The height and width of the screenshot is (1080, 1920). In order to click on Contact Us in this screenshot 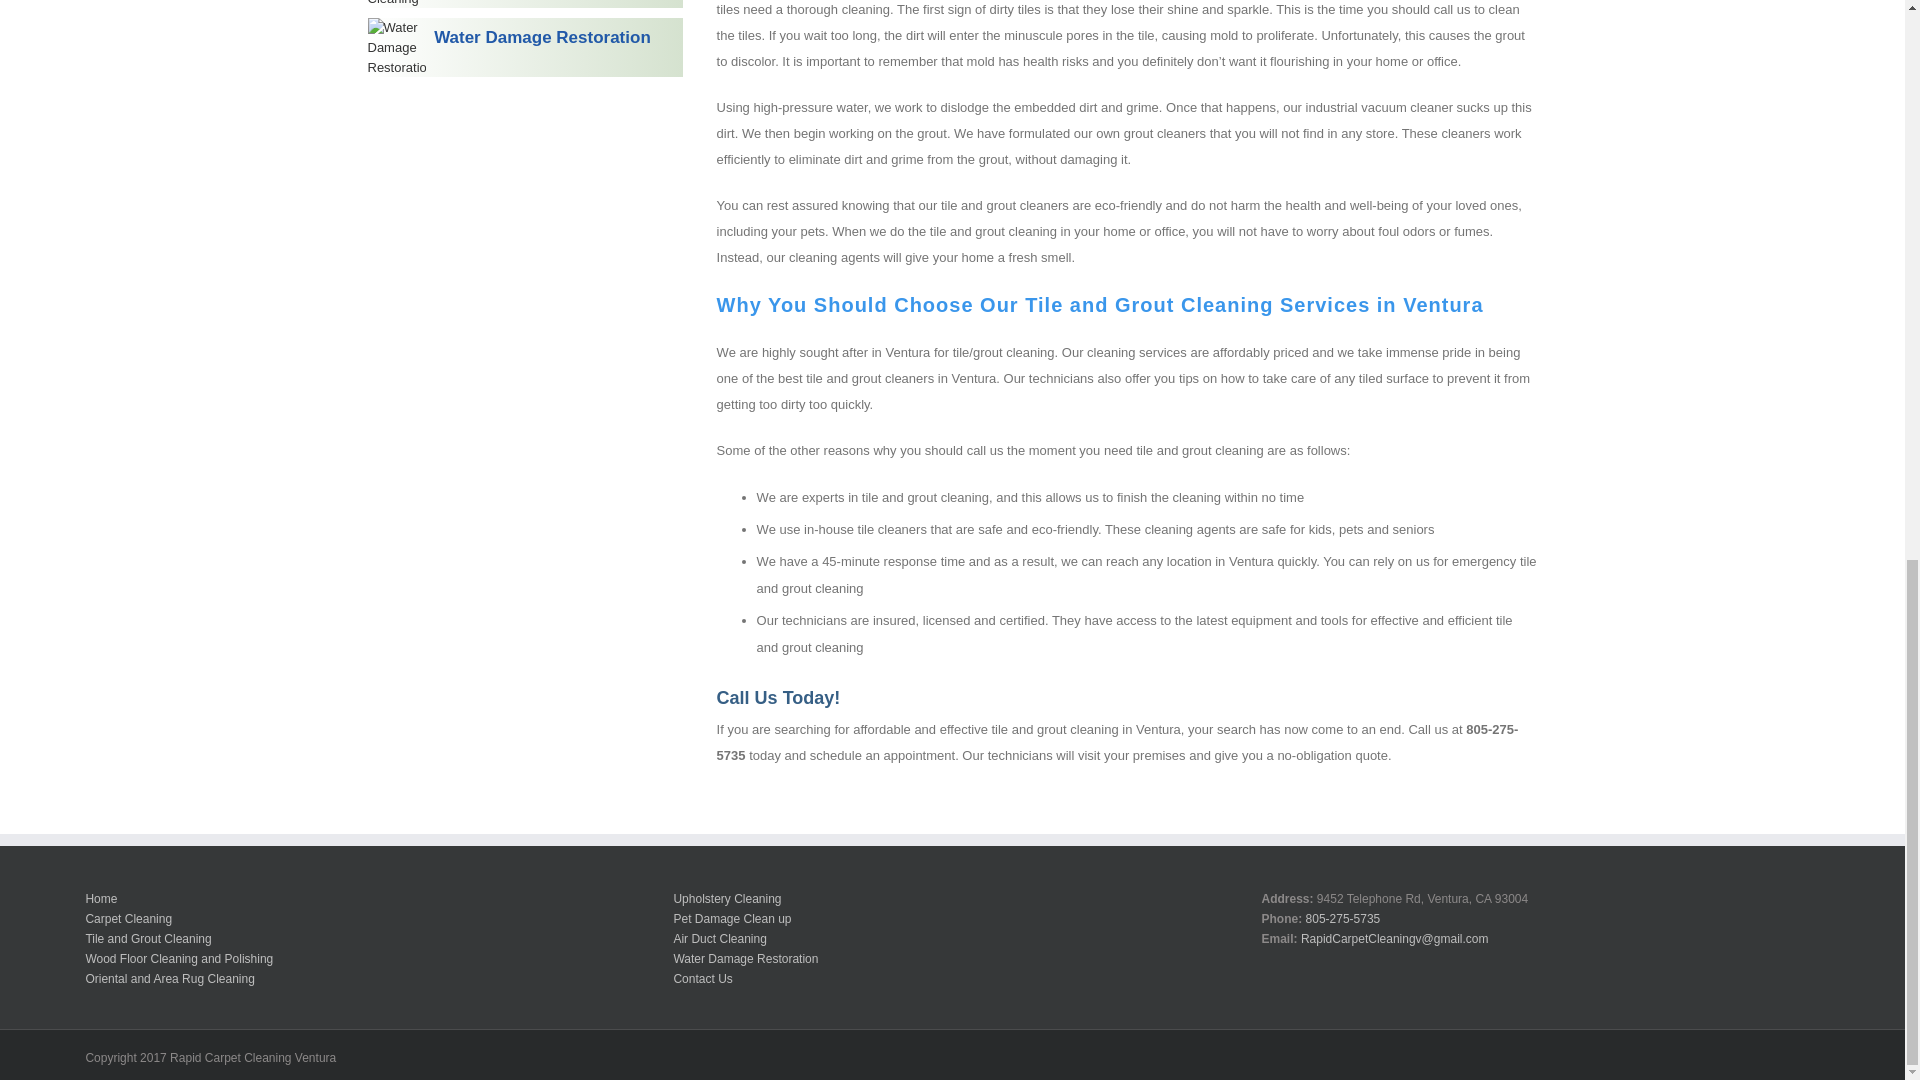, I will do `click(702, 978)`.